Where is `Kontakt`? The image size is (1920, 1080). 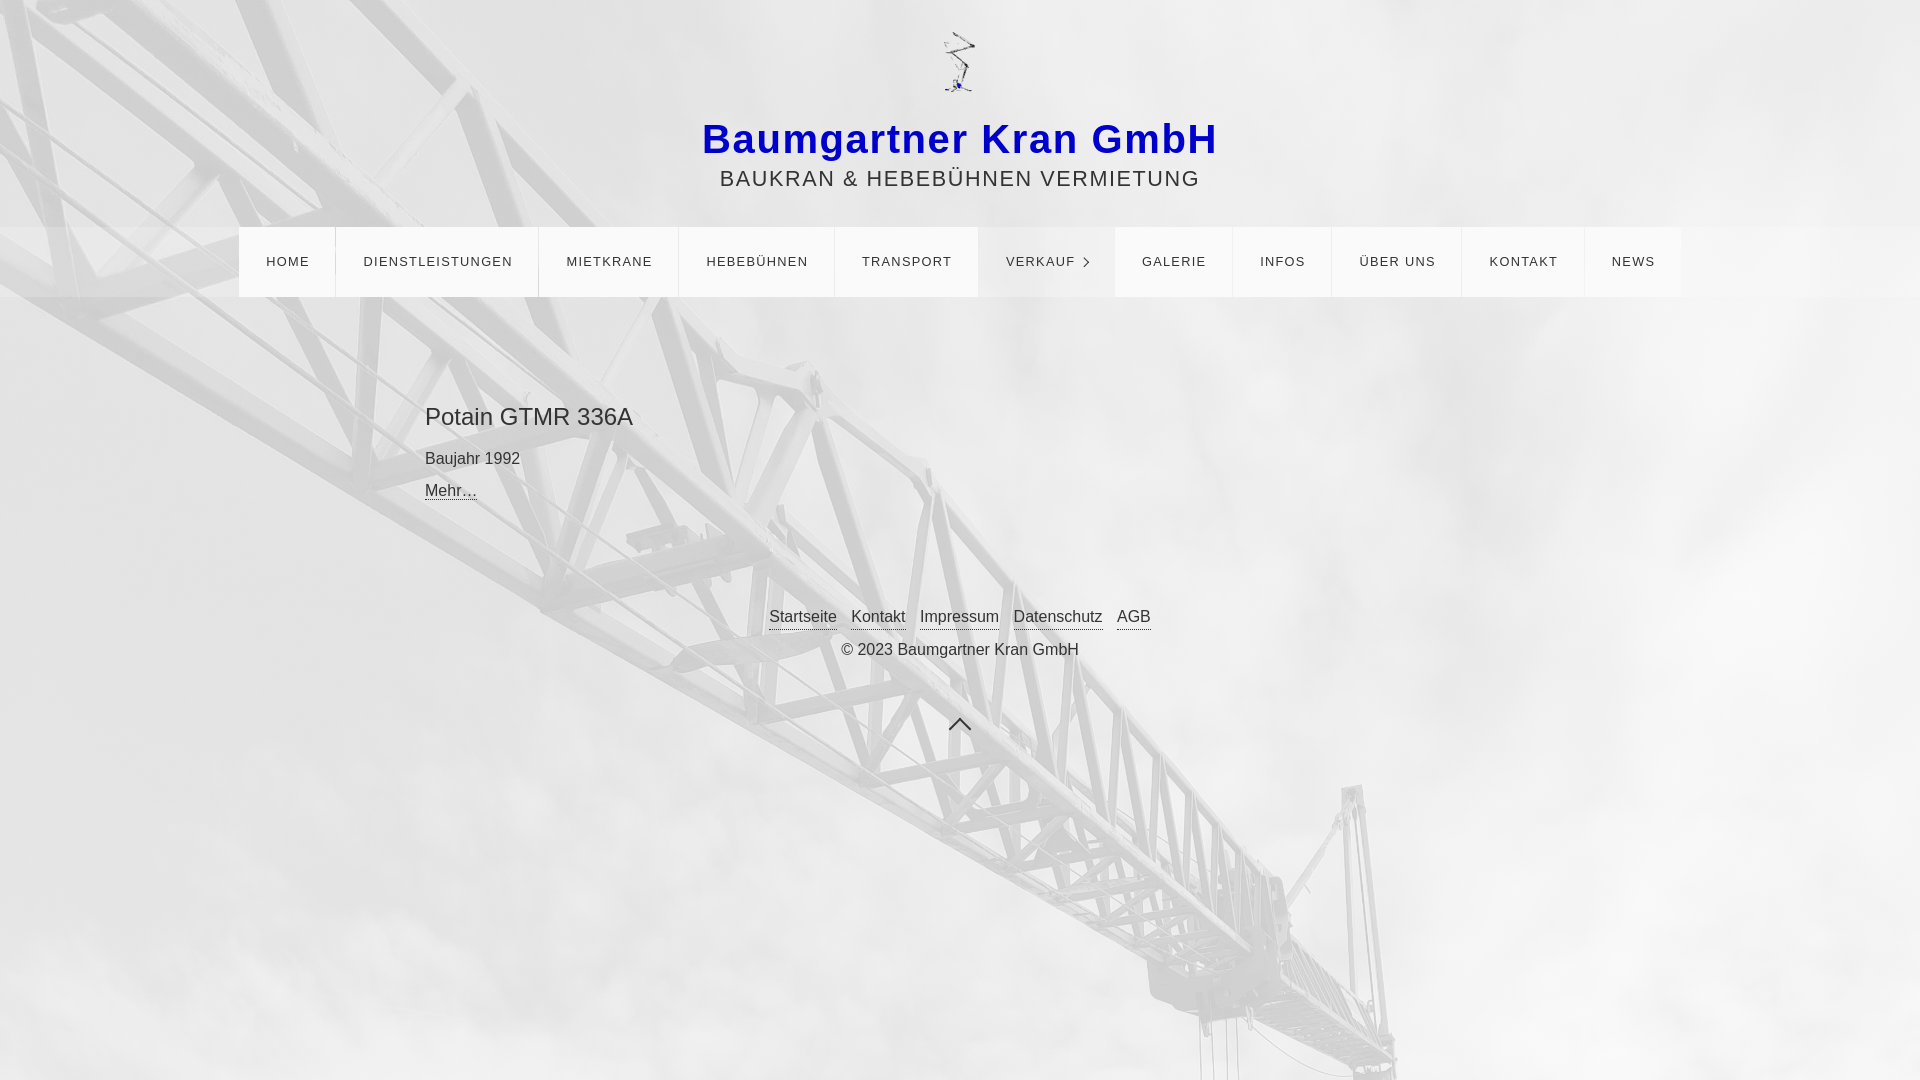 Kontakt is located at coordinates (878, 618).